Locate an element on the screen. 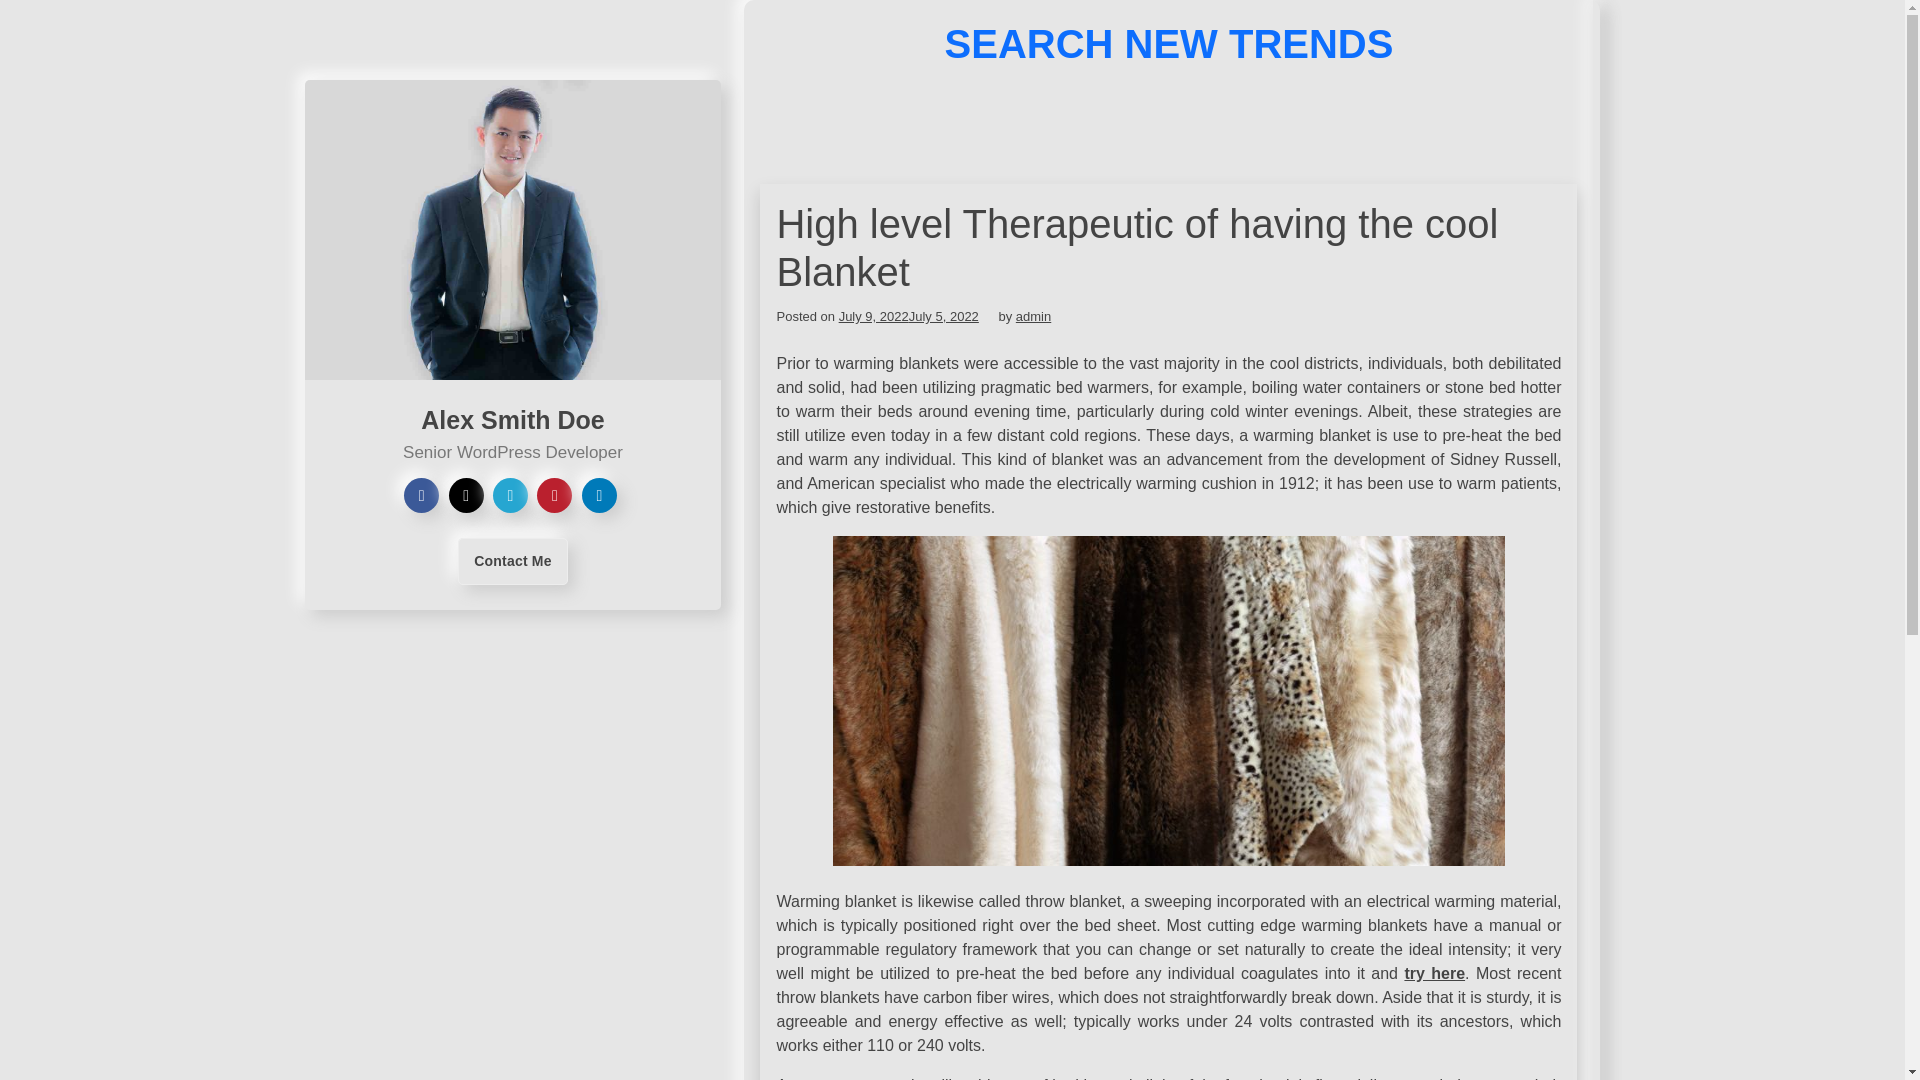 Image resolution: width=1920 pixels, height=1080 pixels. try here is located at coordinates (1434, 973).